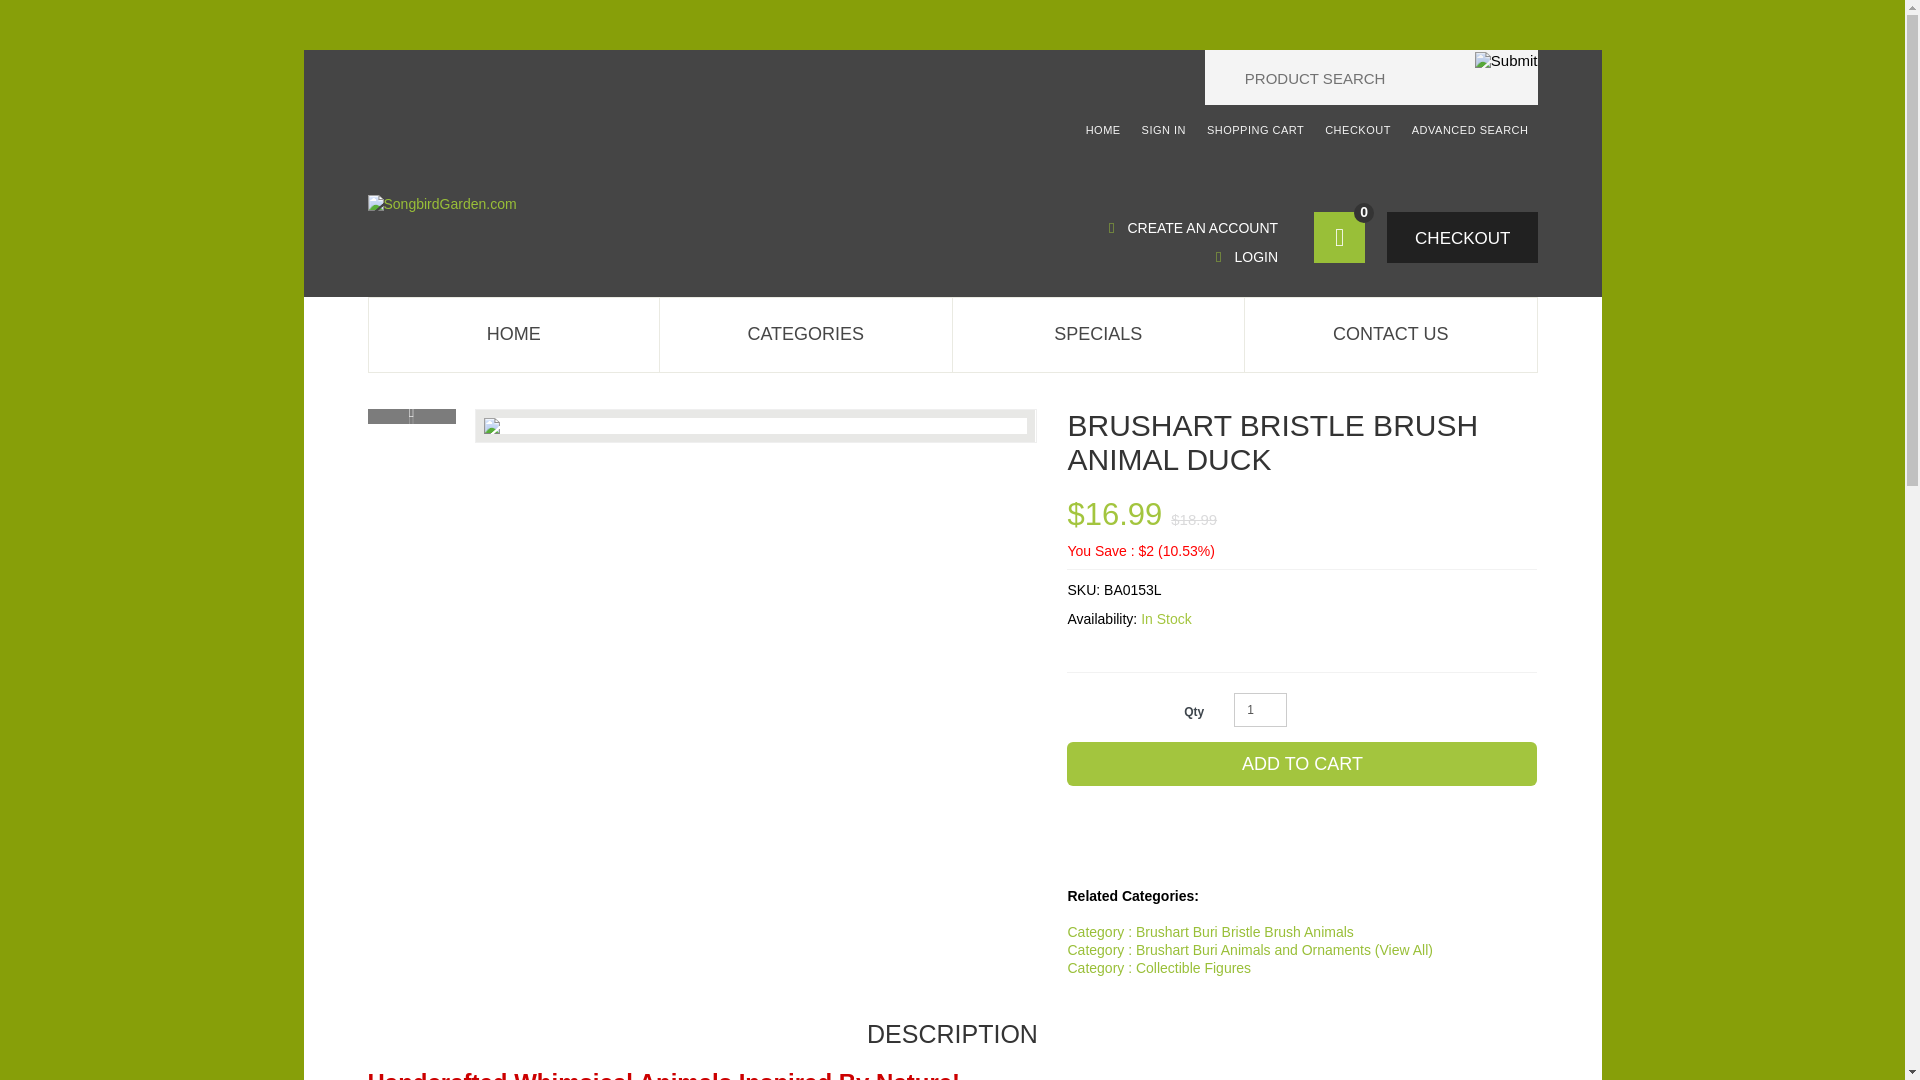  I want to click on Add to cart, so click(1302, 764).